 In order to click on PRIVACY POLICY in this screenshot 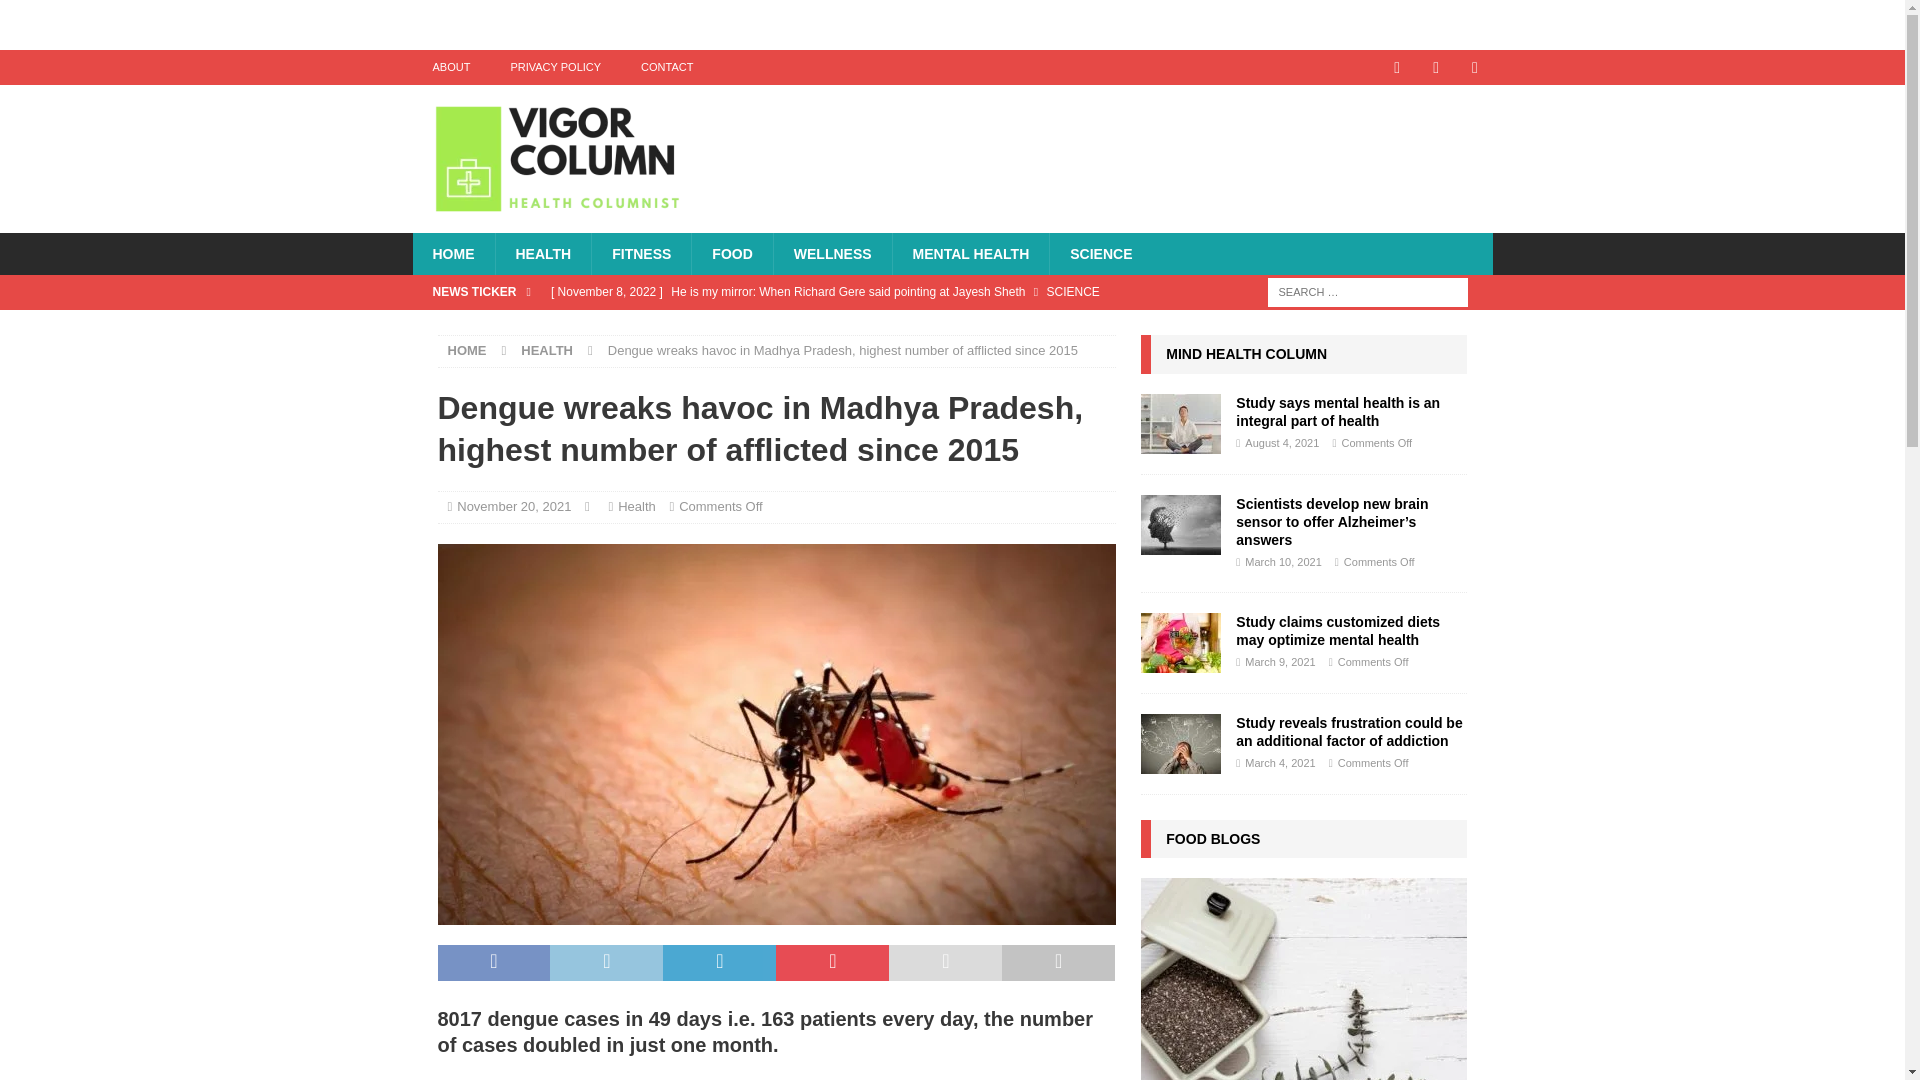, I will do `click(554, 67)`.